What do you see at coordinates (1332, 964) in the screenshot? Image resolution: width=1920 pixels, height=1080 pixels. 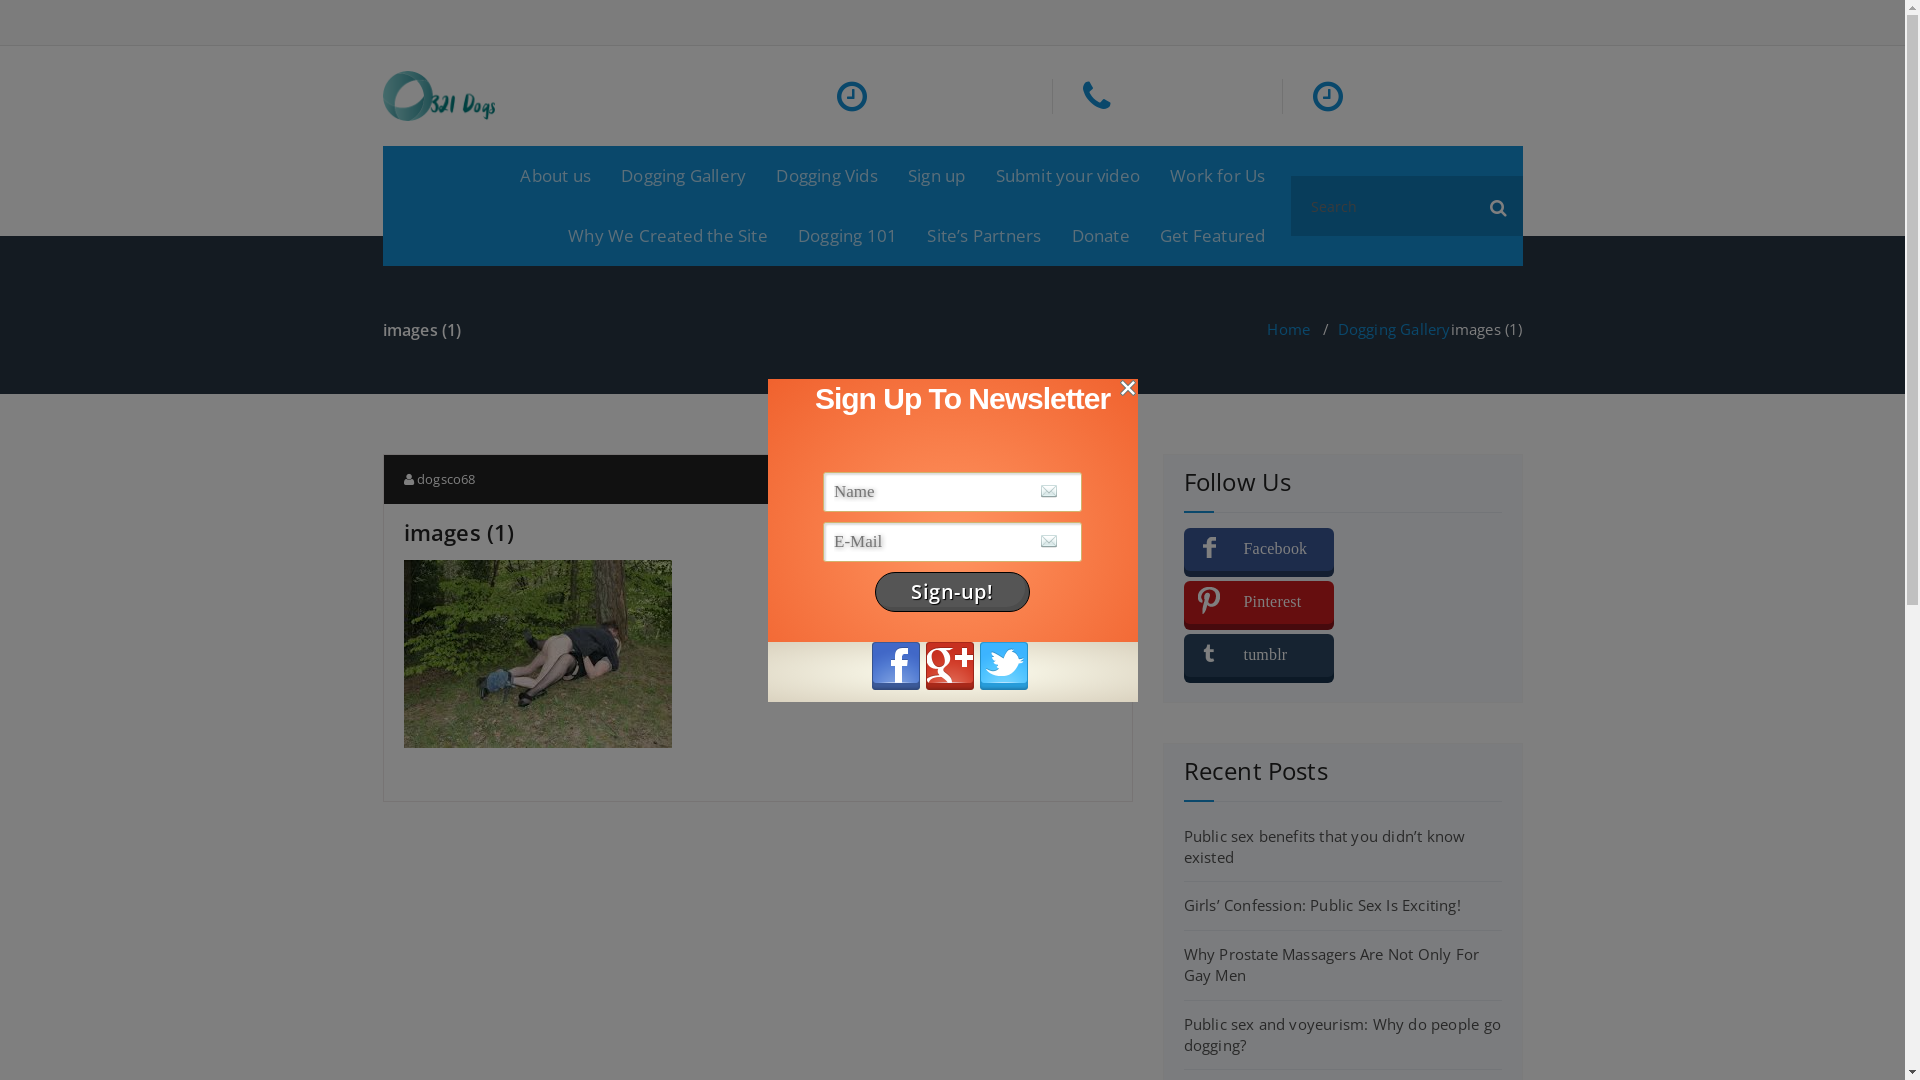 I see `Why Prostate Massagers Are Not Only For Gay Men` at bounding box center [1332, 964].